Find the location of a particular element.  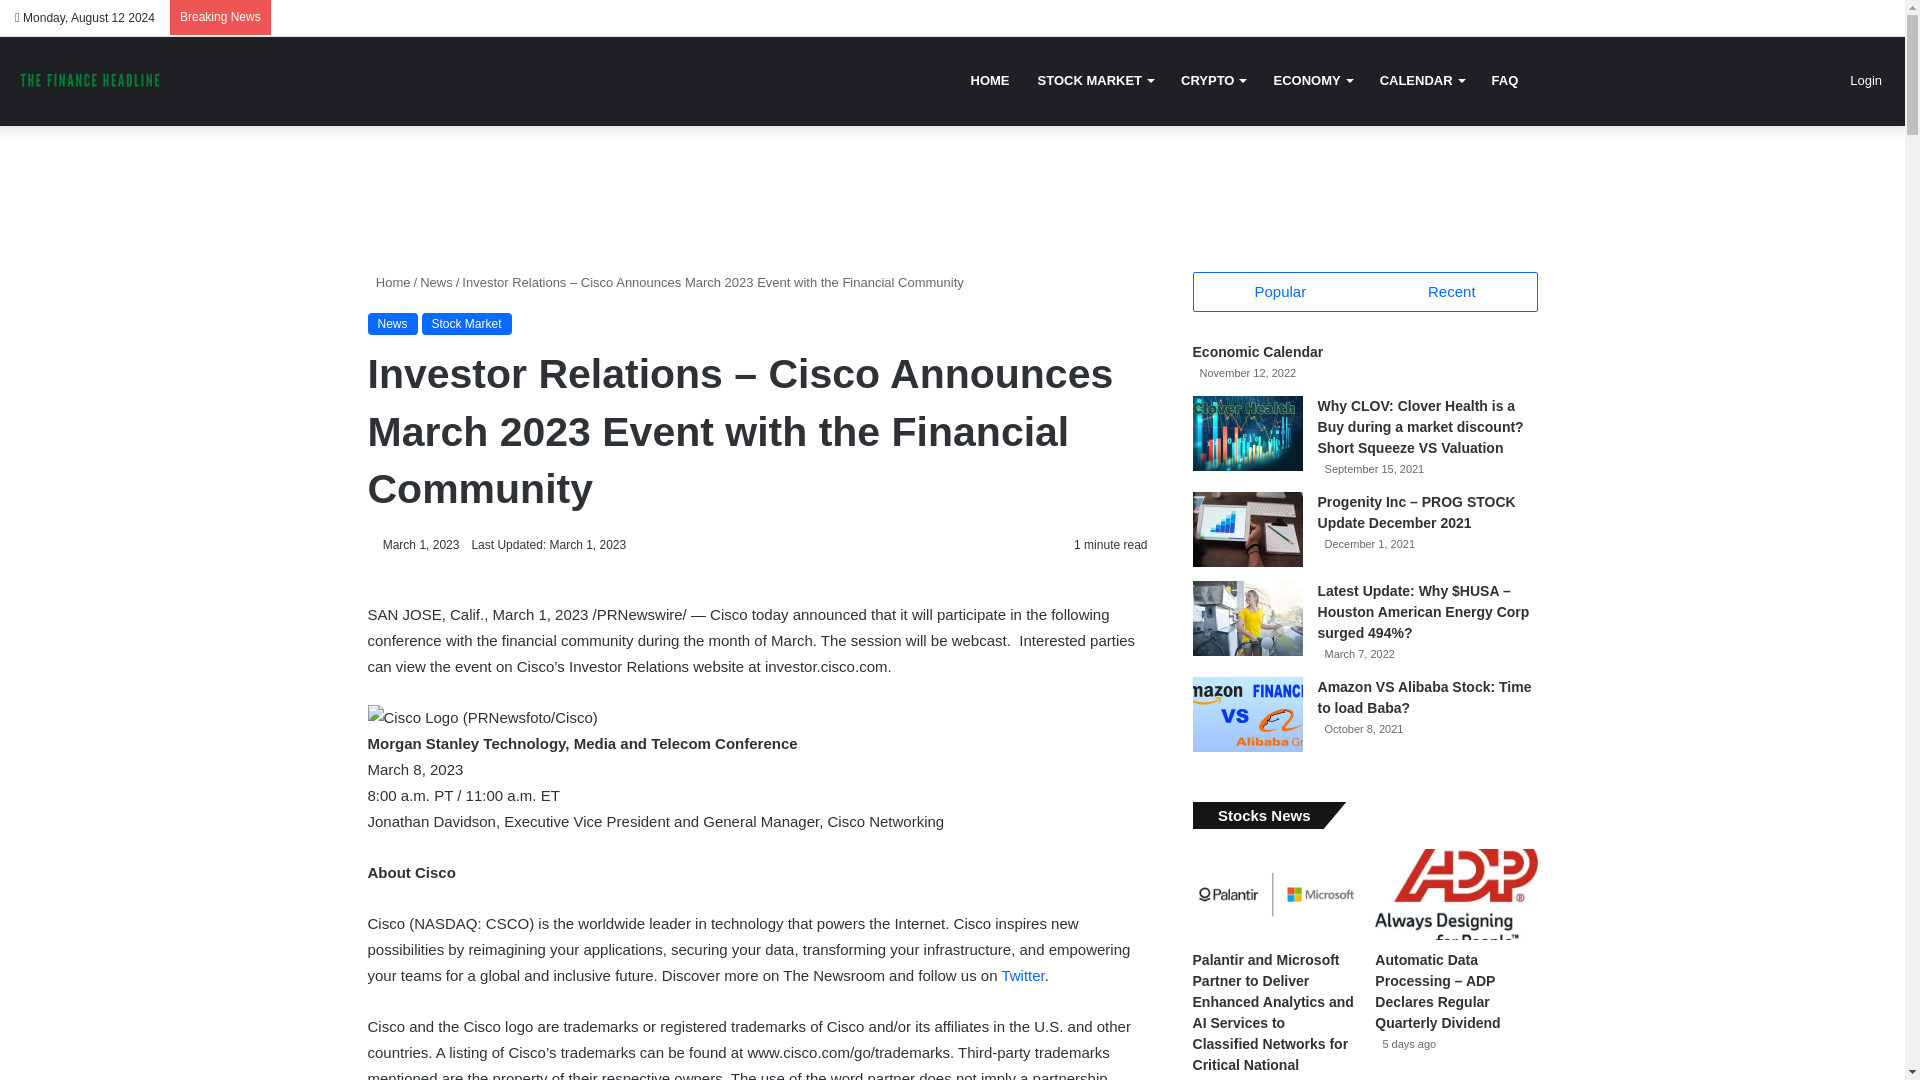

The Finance Headline is located at coordinates (90, 80).